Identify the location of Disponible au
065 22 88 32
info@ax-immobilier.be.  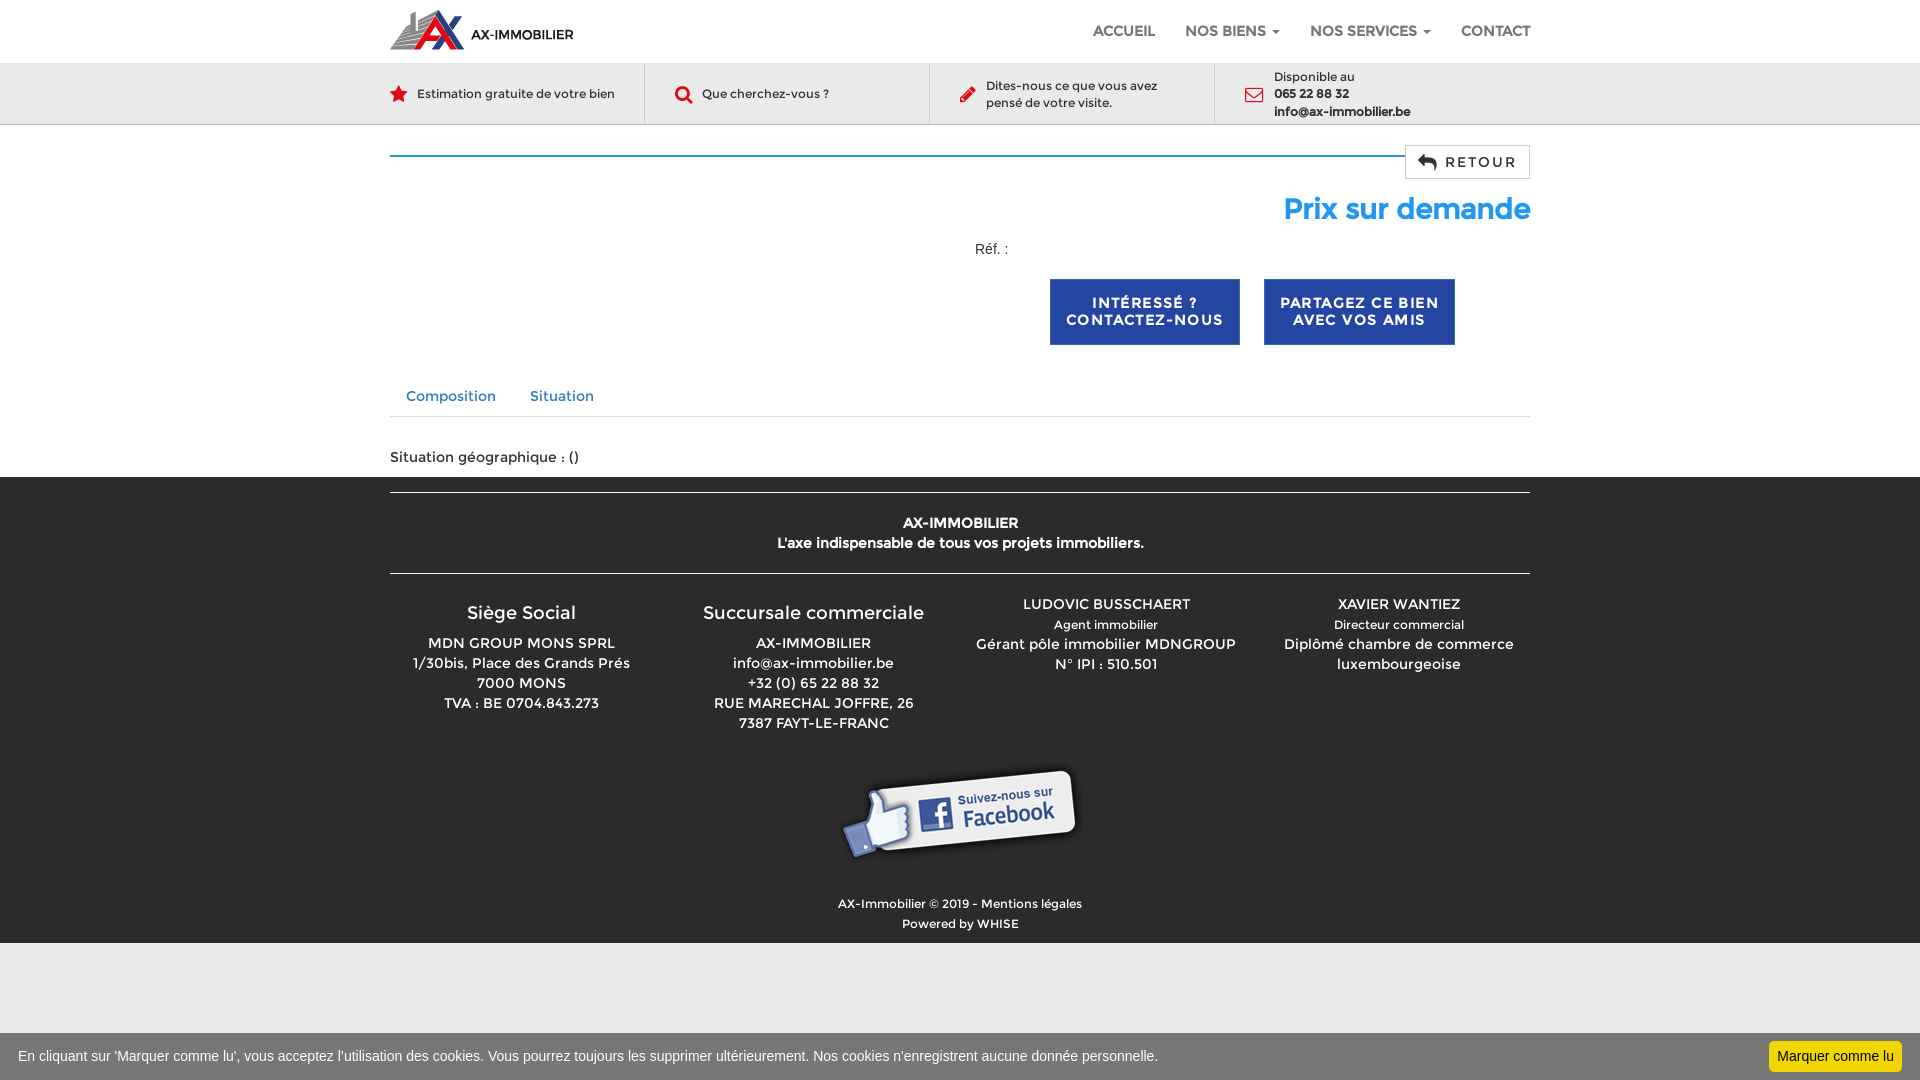
(1342, 94).